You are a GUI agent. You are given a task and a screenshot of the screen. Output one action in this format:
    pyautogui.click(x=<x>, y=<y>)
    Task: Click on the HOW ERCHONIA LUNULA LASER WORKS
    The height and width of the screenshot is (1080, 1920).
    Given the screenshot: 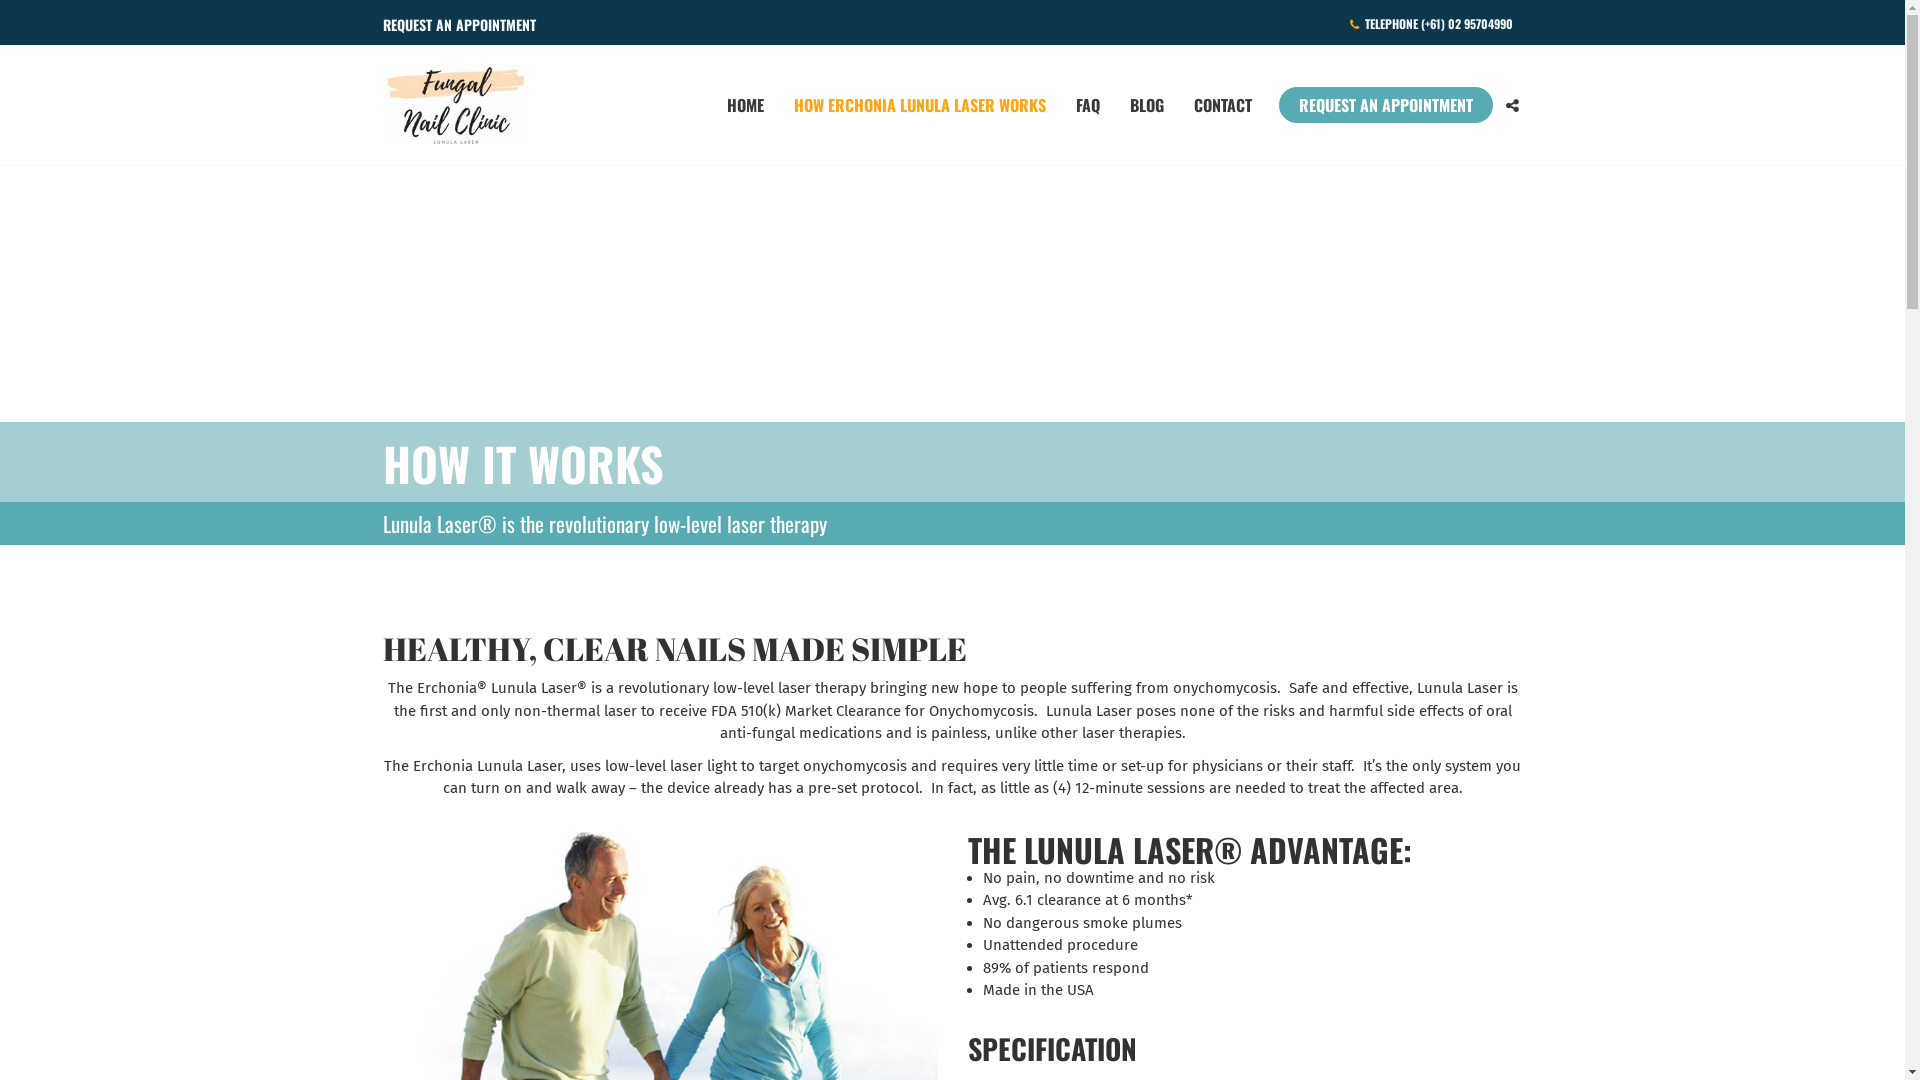 What is the action you would take?
    pyautogui.click(x=919, y=105)
    